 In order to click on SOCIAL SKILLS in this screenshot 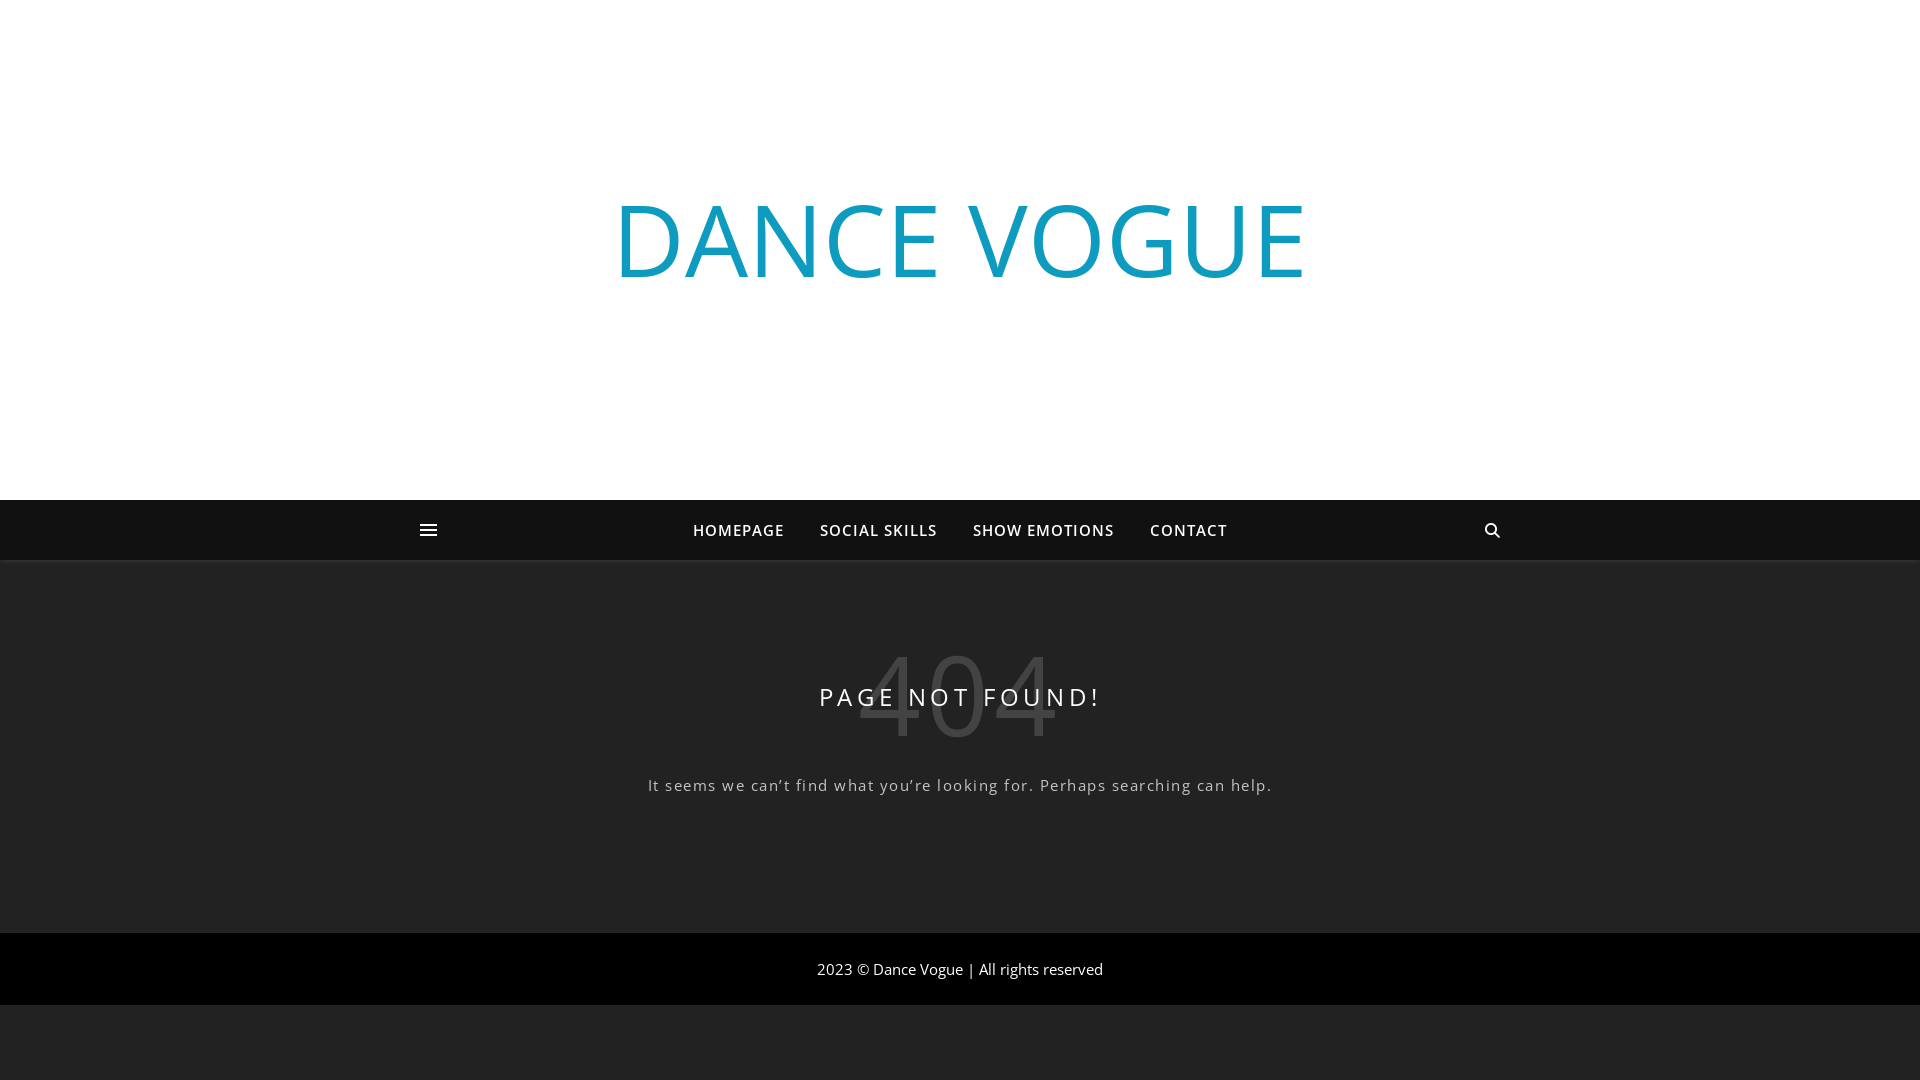, I will do `click(878, 530)`.